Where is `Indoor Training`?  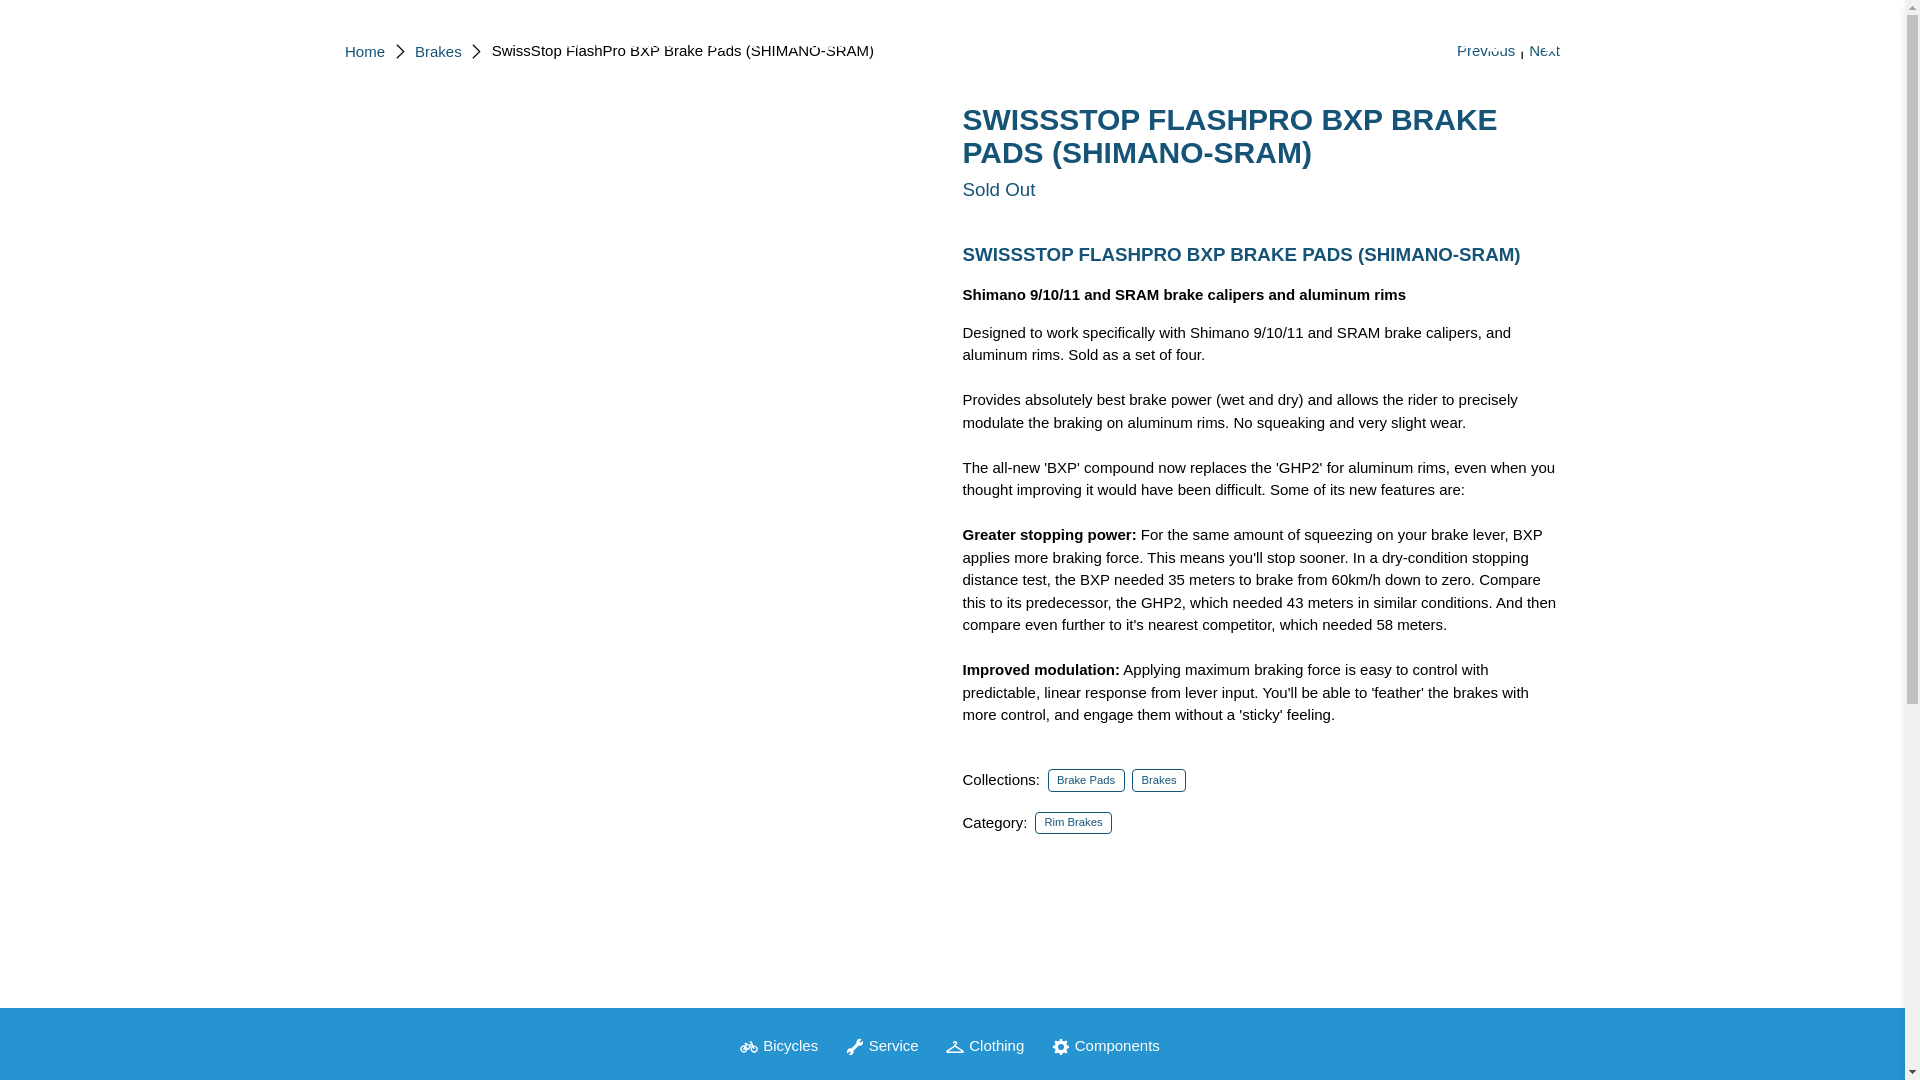 Indoor Training is located at coordinates (1109, 43).